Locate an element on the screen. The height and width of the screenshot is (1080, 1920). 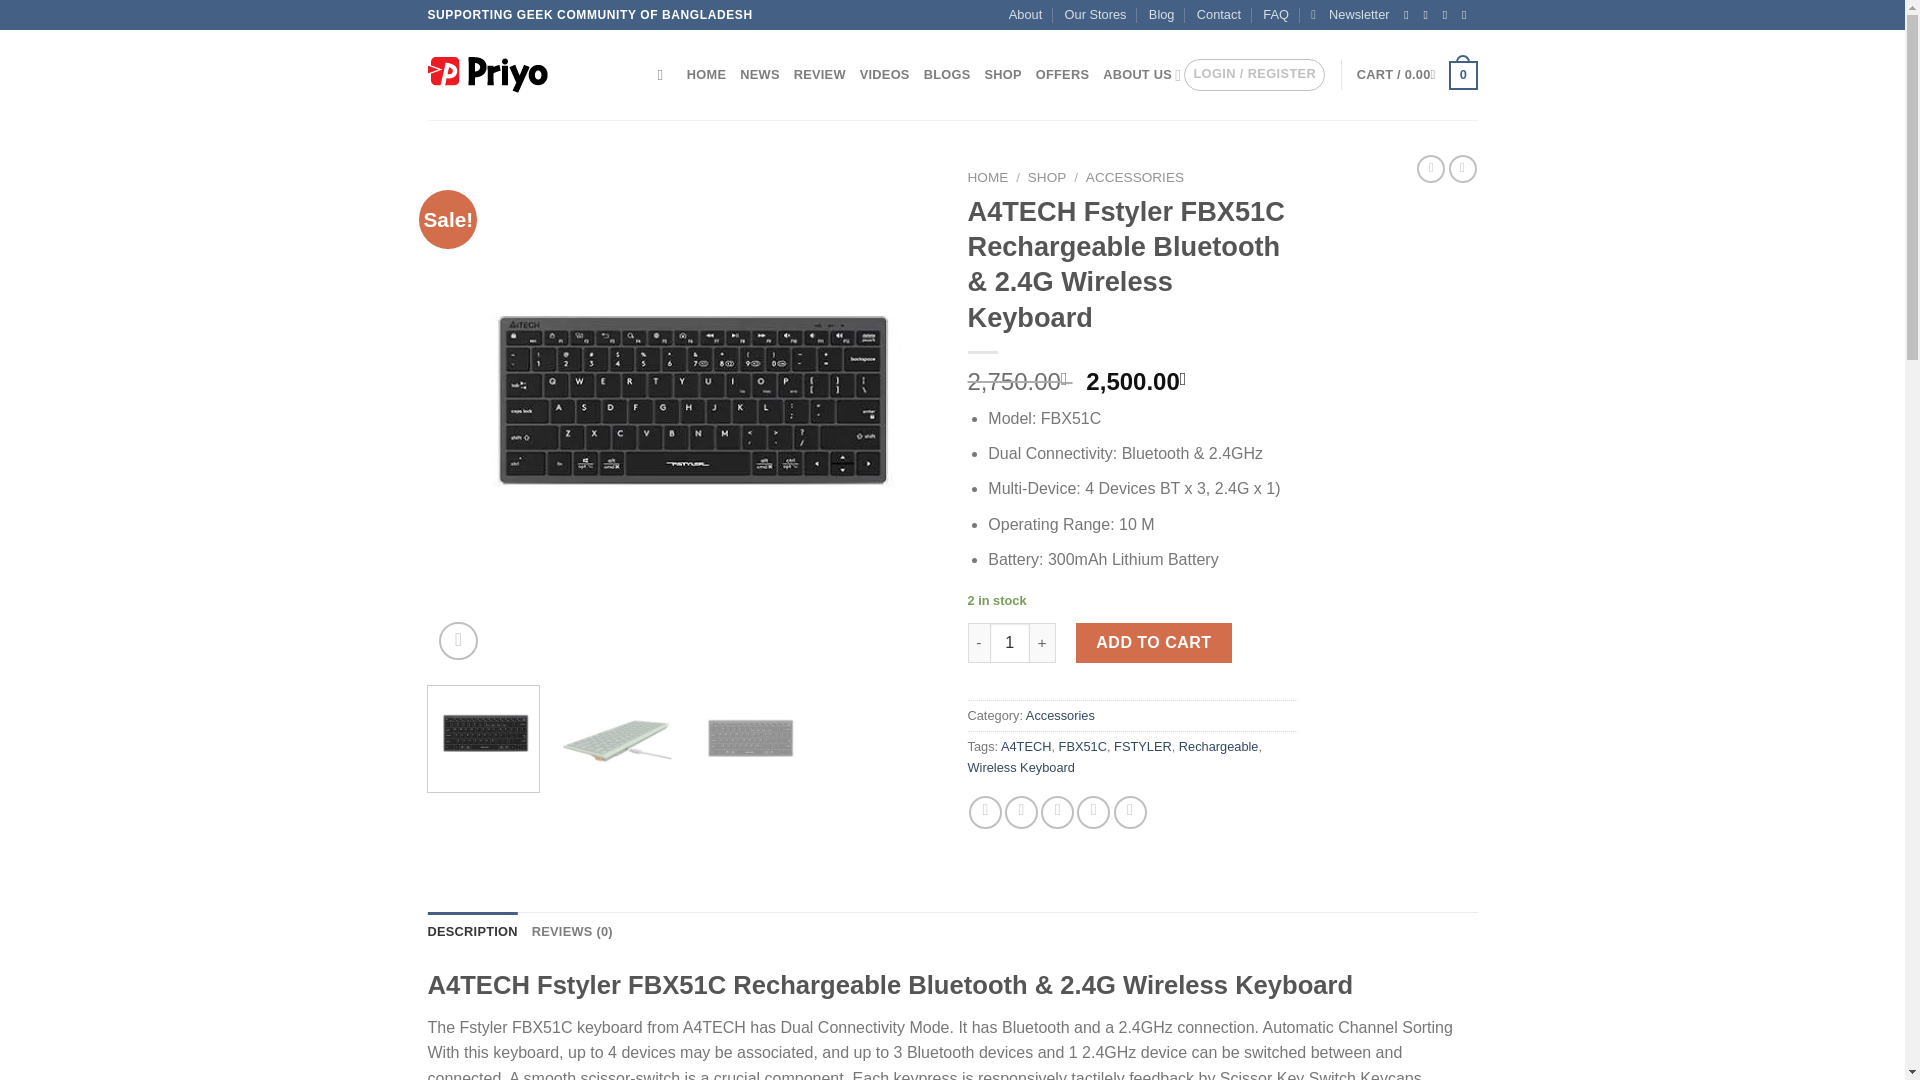
SHOP is located at coordinates (1002, 75).